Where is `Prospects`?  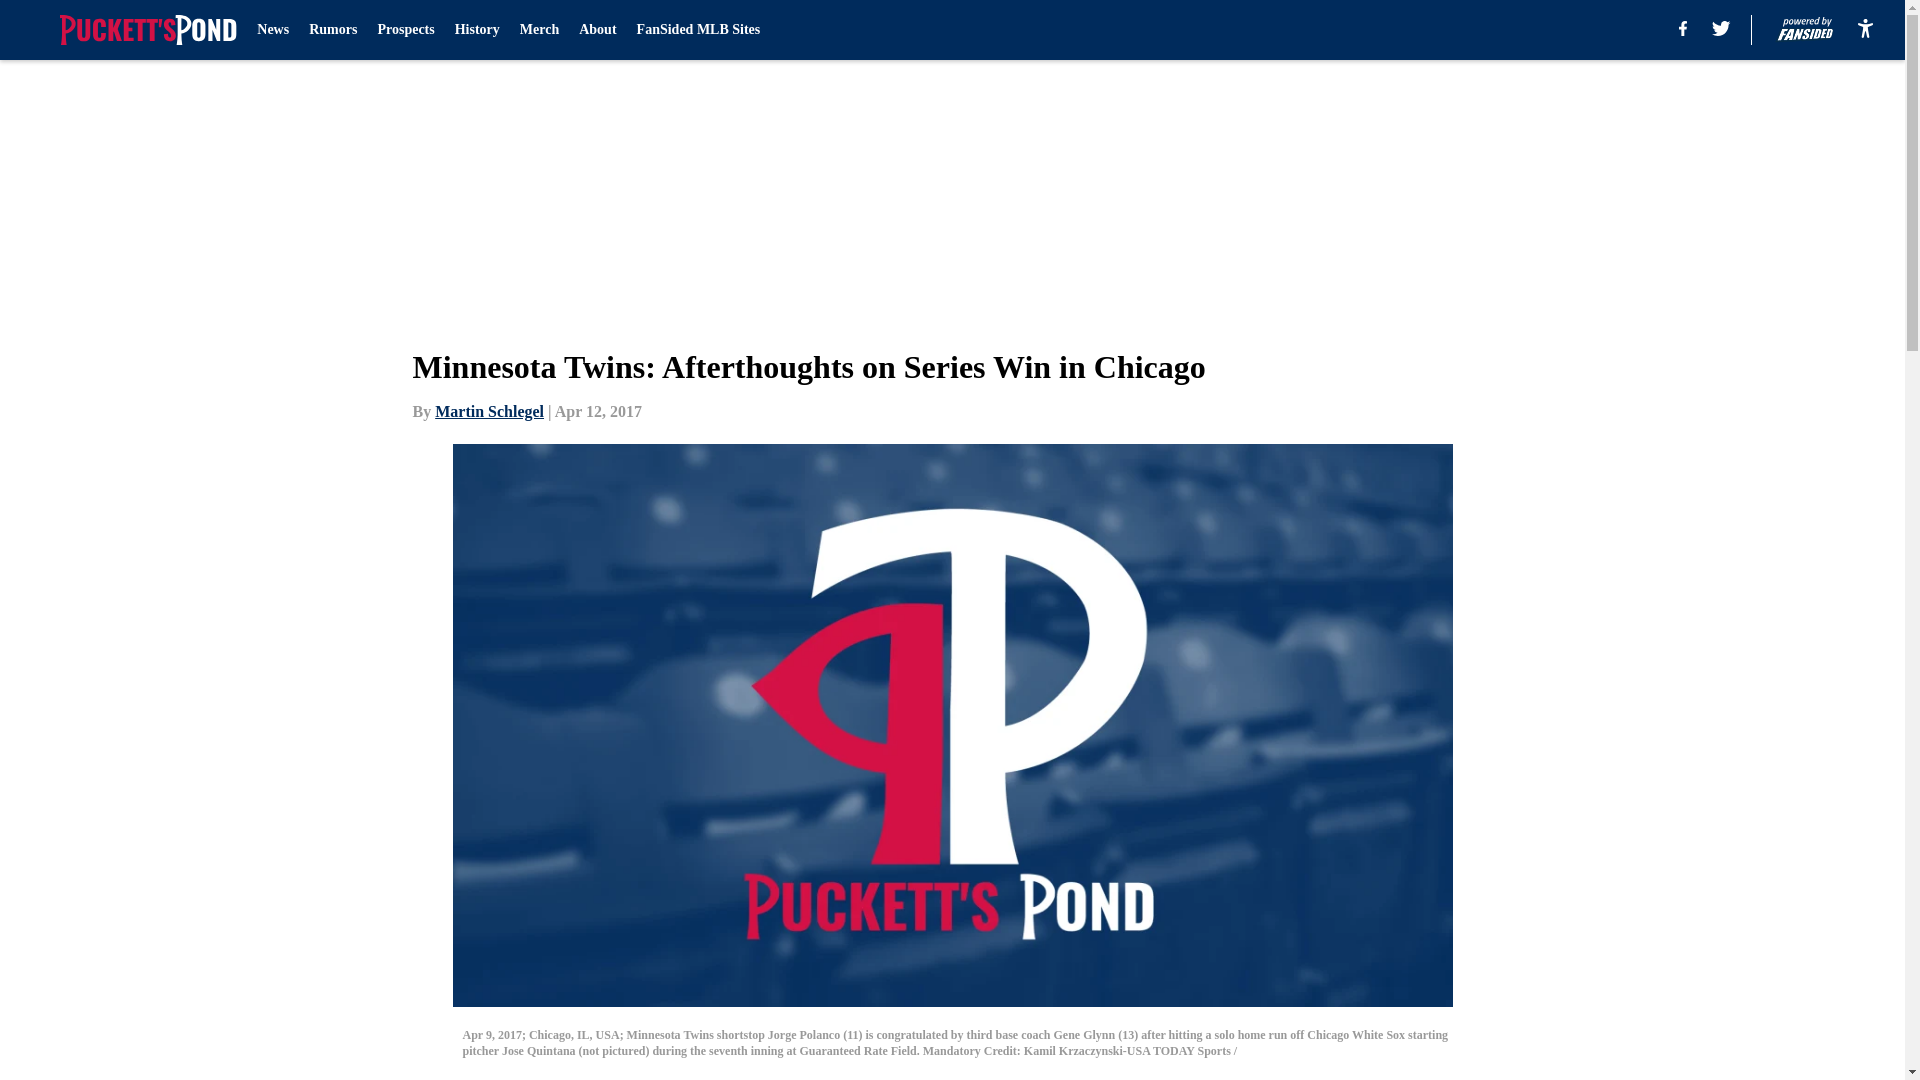
Prospects is located at coordinates (404, 30).